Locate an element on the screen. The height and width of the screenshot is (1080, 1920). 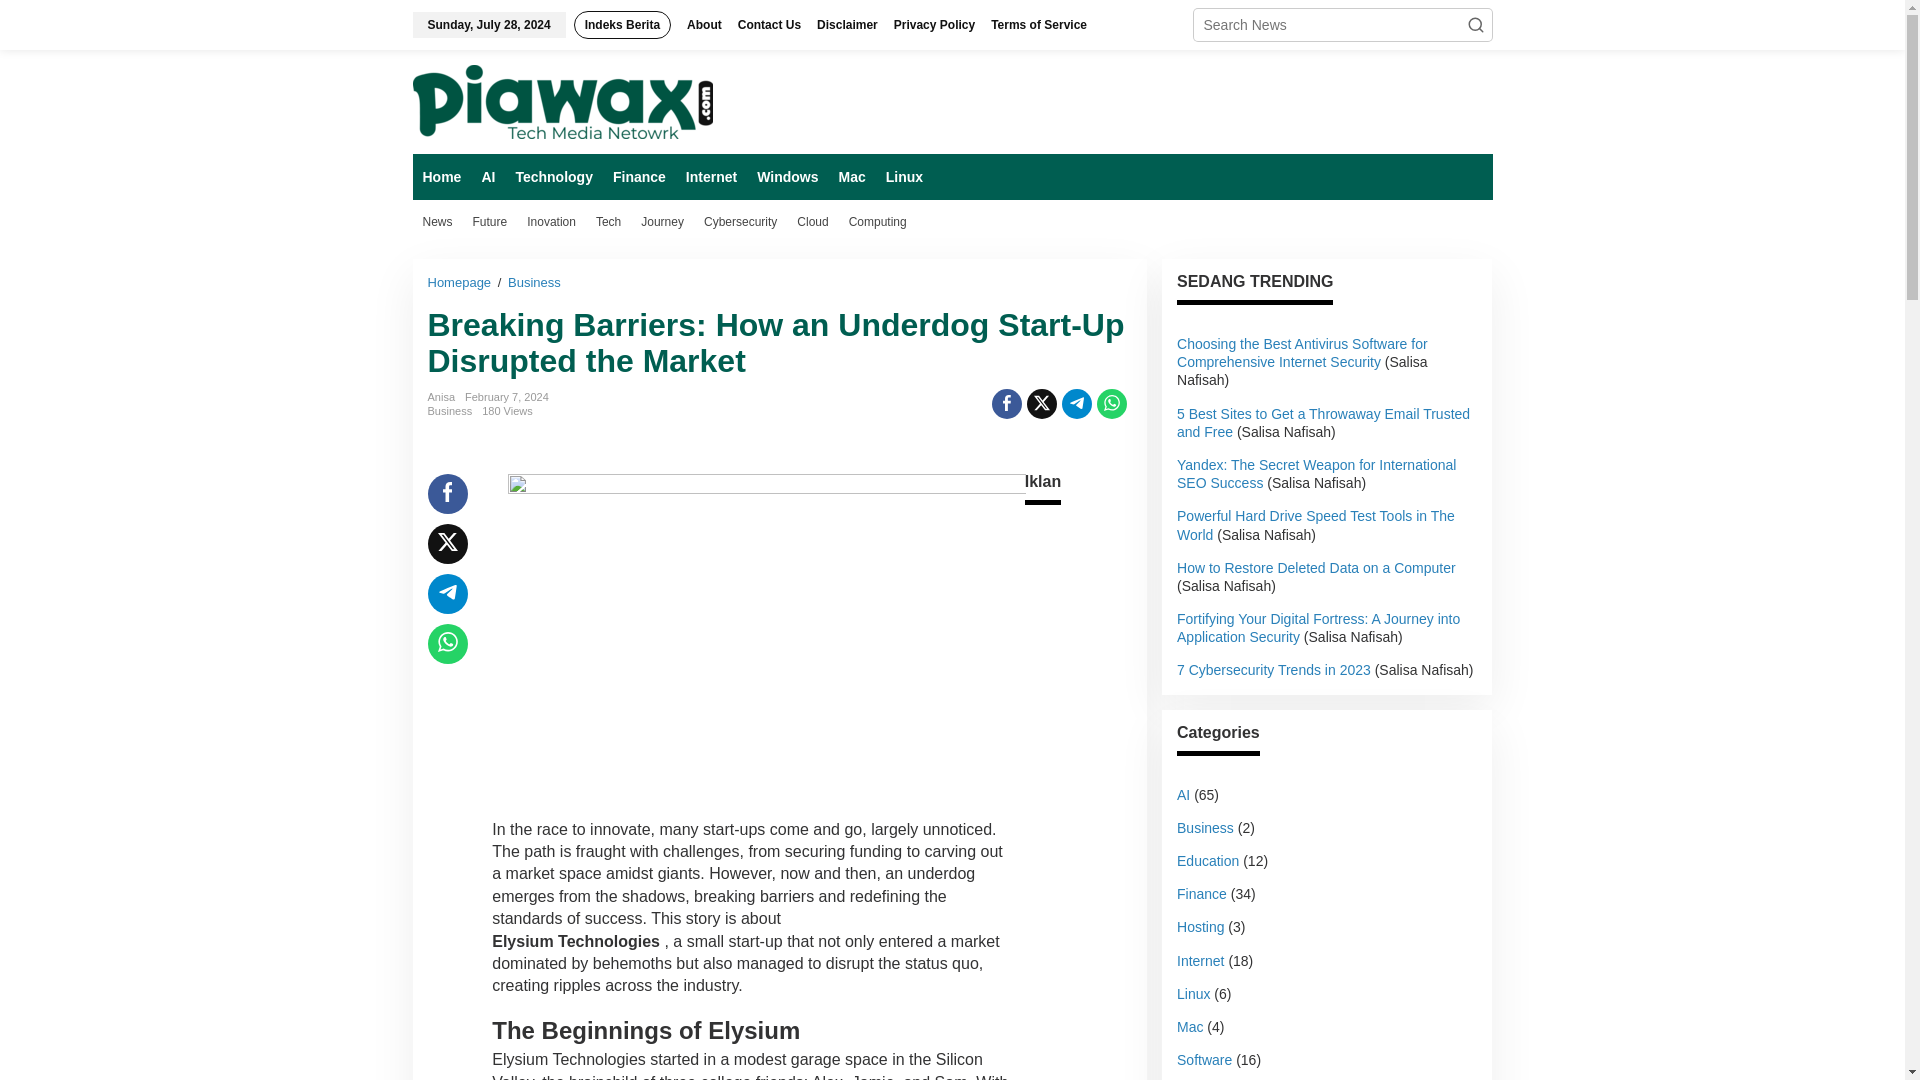
Journey is located at coordinates (662, 222).